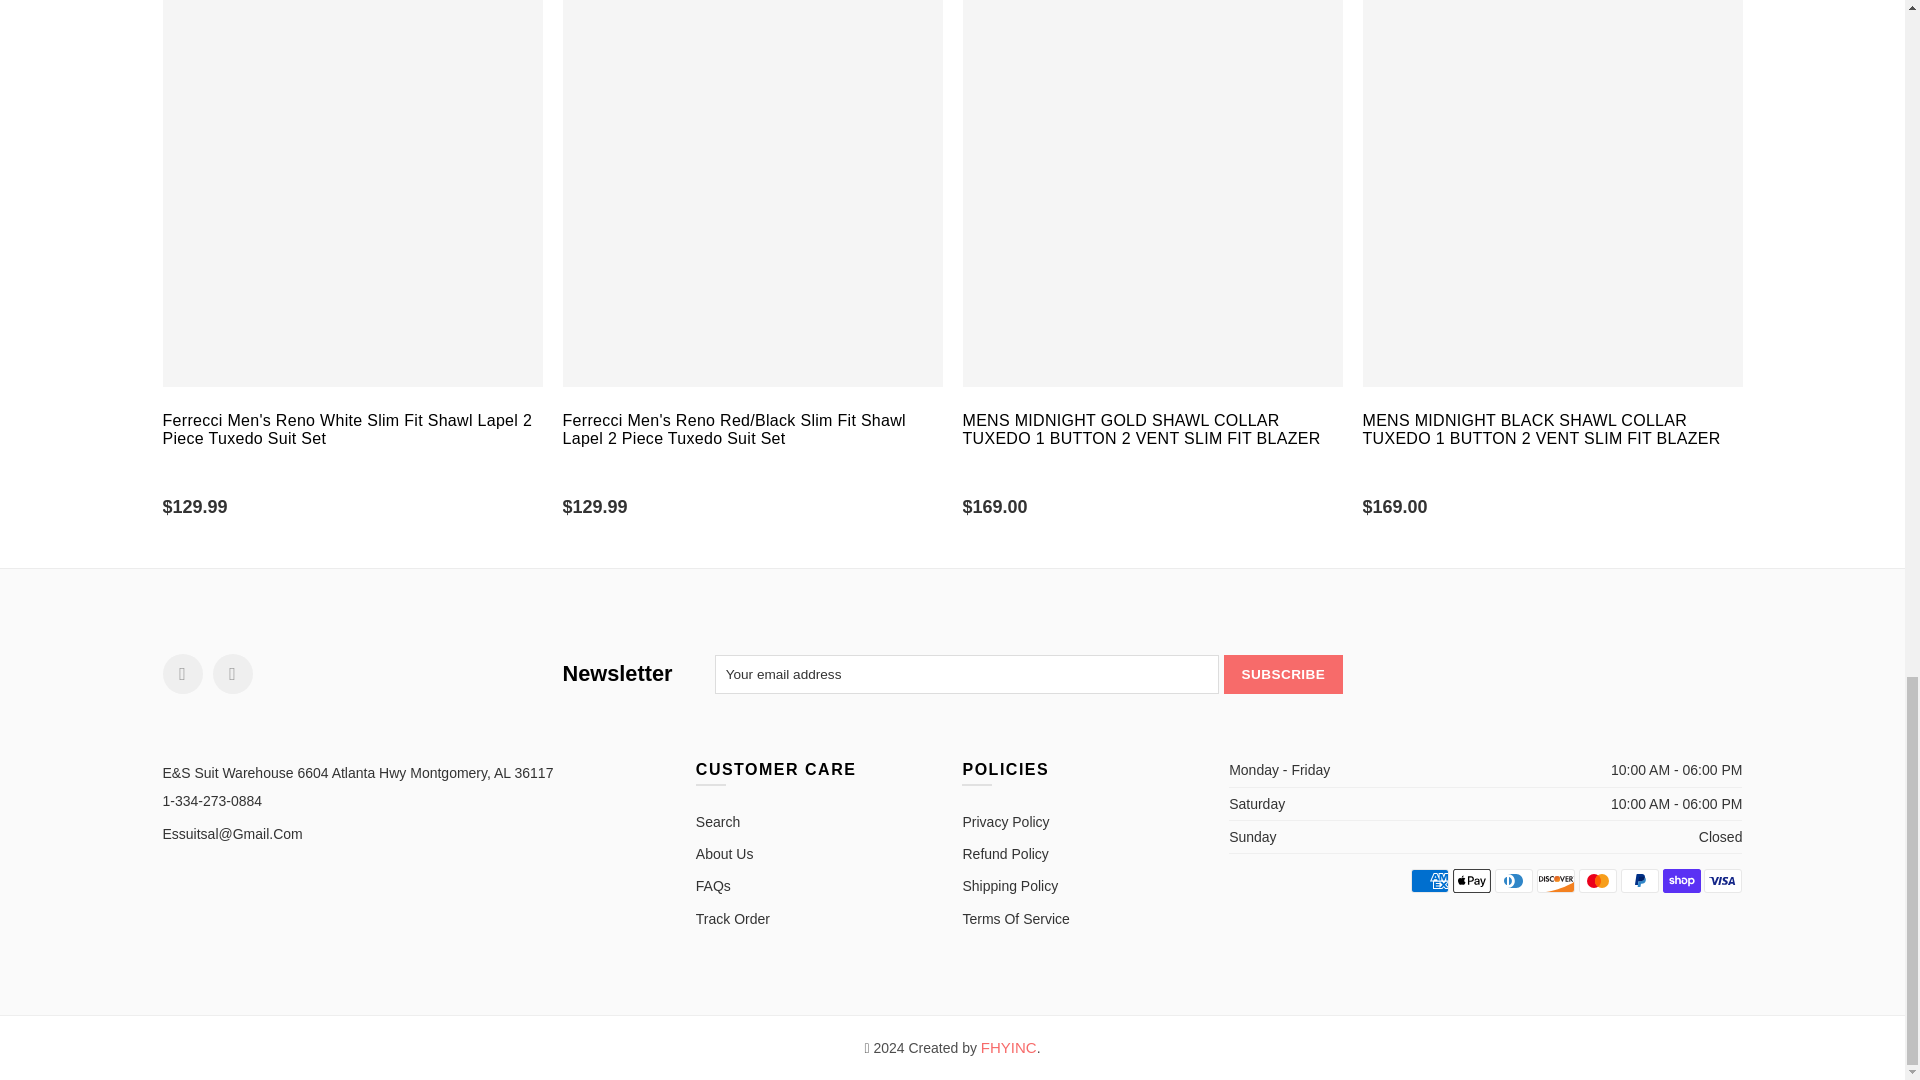  Describe the element at coordinates (1639, 881) in the screenshot. I see `PayPal` at that location.